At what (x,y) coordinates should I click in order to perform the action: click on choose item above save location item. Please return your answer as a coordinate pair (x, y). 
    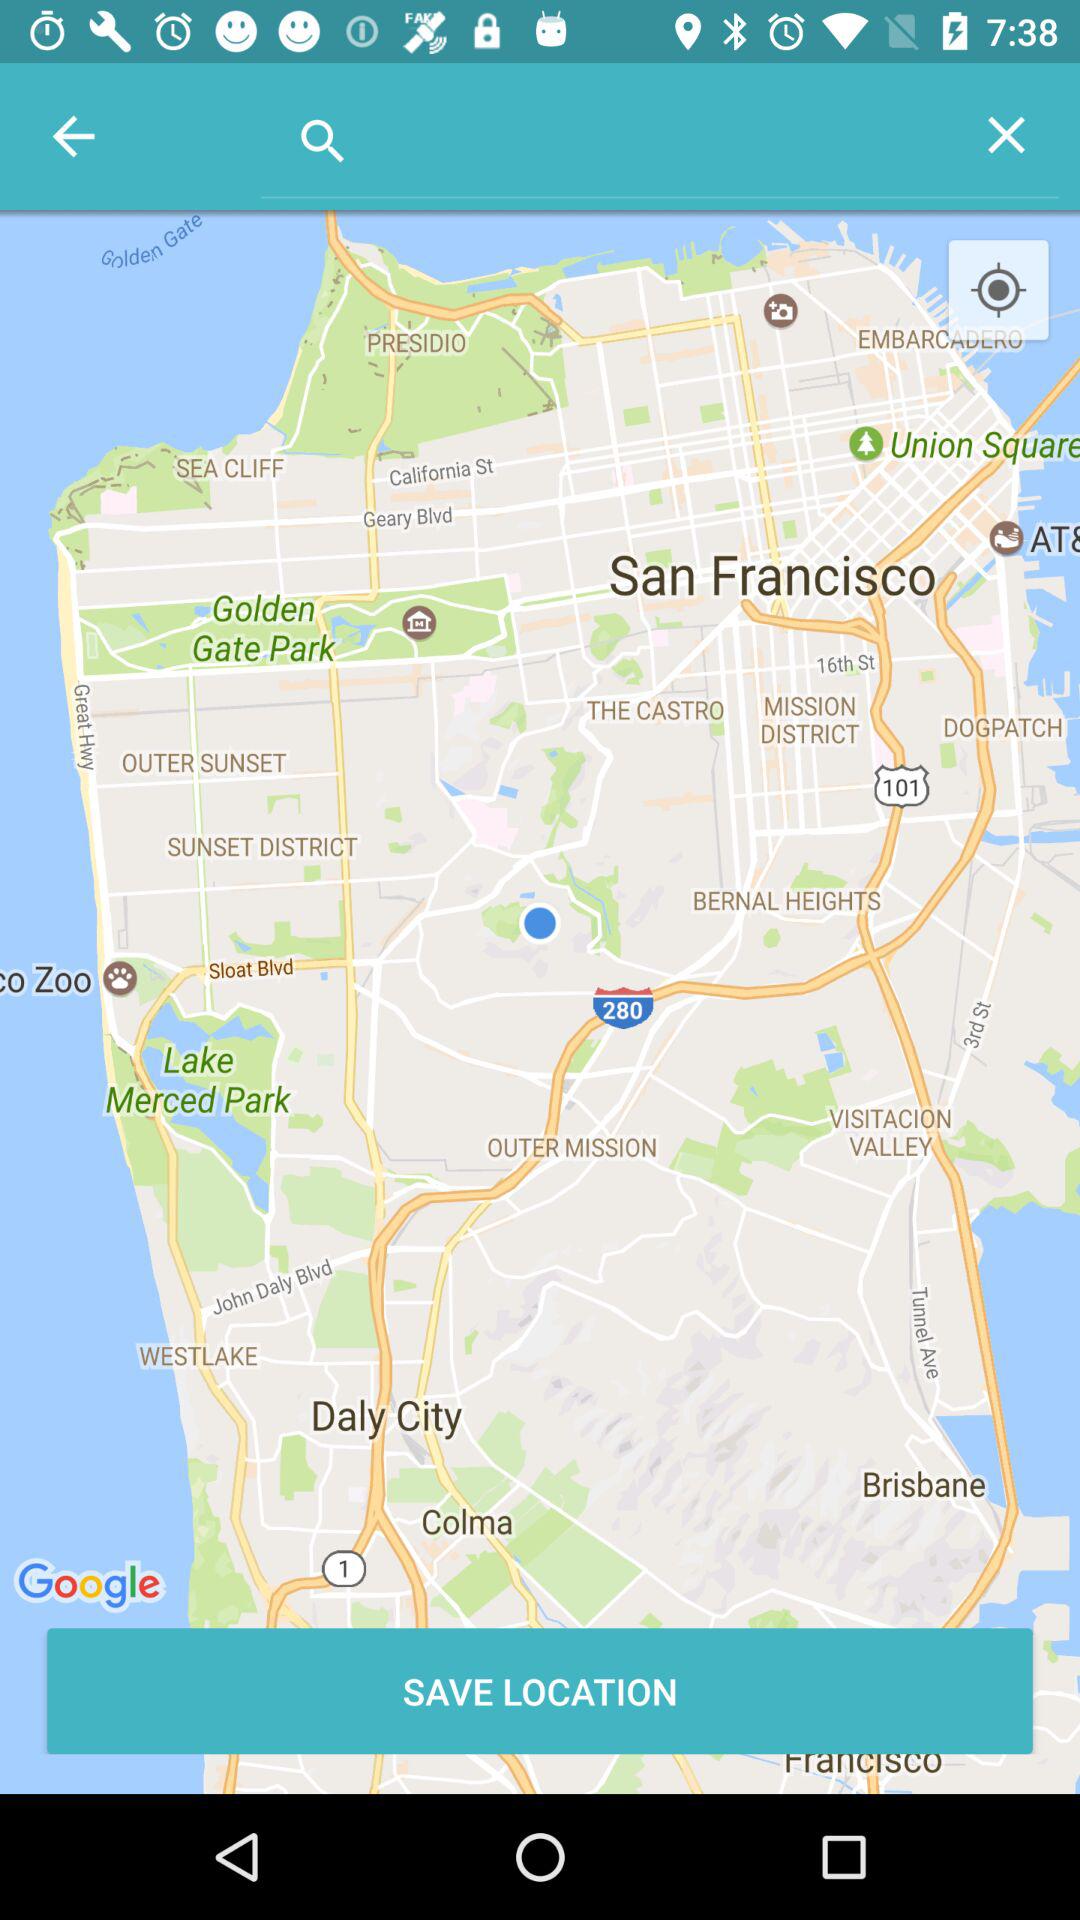
    Looking at the image, I should click on (998, 291).